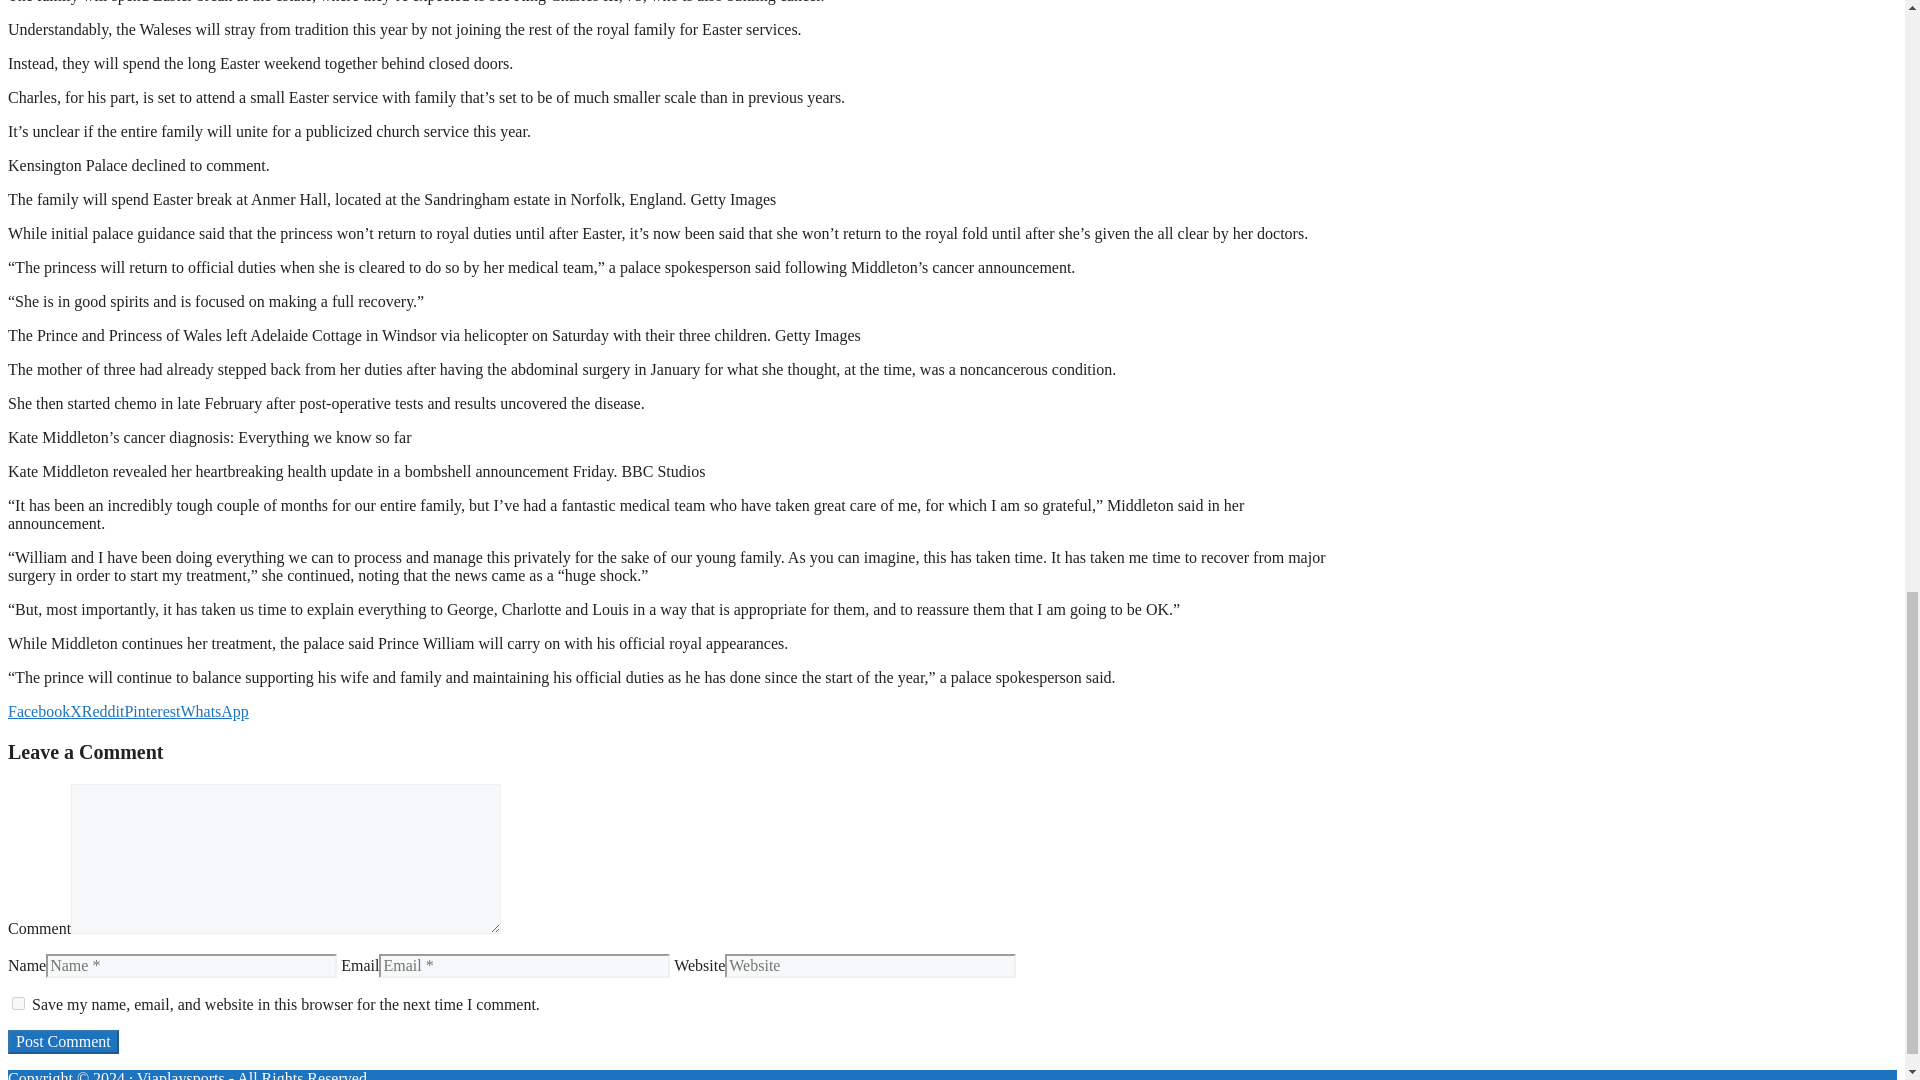 This screenshot has width=1920, height=1080. Describe the element at coordinates (63, 1042) in the screenshot. I see `Post Comment` at that location.